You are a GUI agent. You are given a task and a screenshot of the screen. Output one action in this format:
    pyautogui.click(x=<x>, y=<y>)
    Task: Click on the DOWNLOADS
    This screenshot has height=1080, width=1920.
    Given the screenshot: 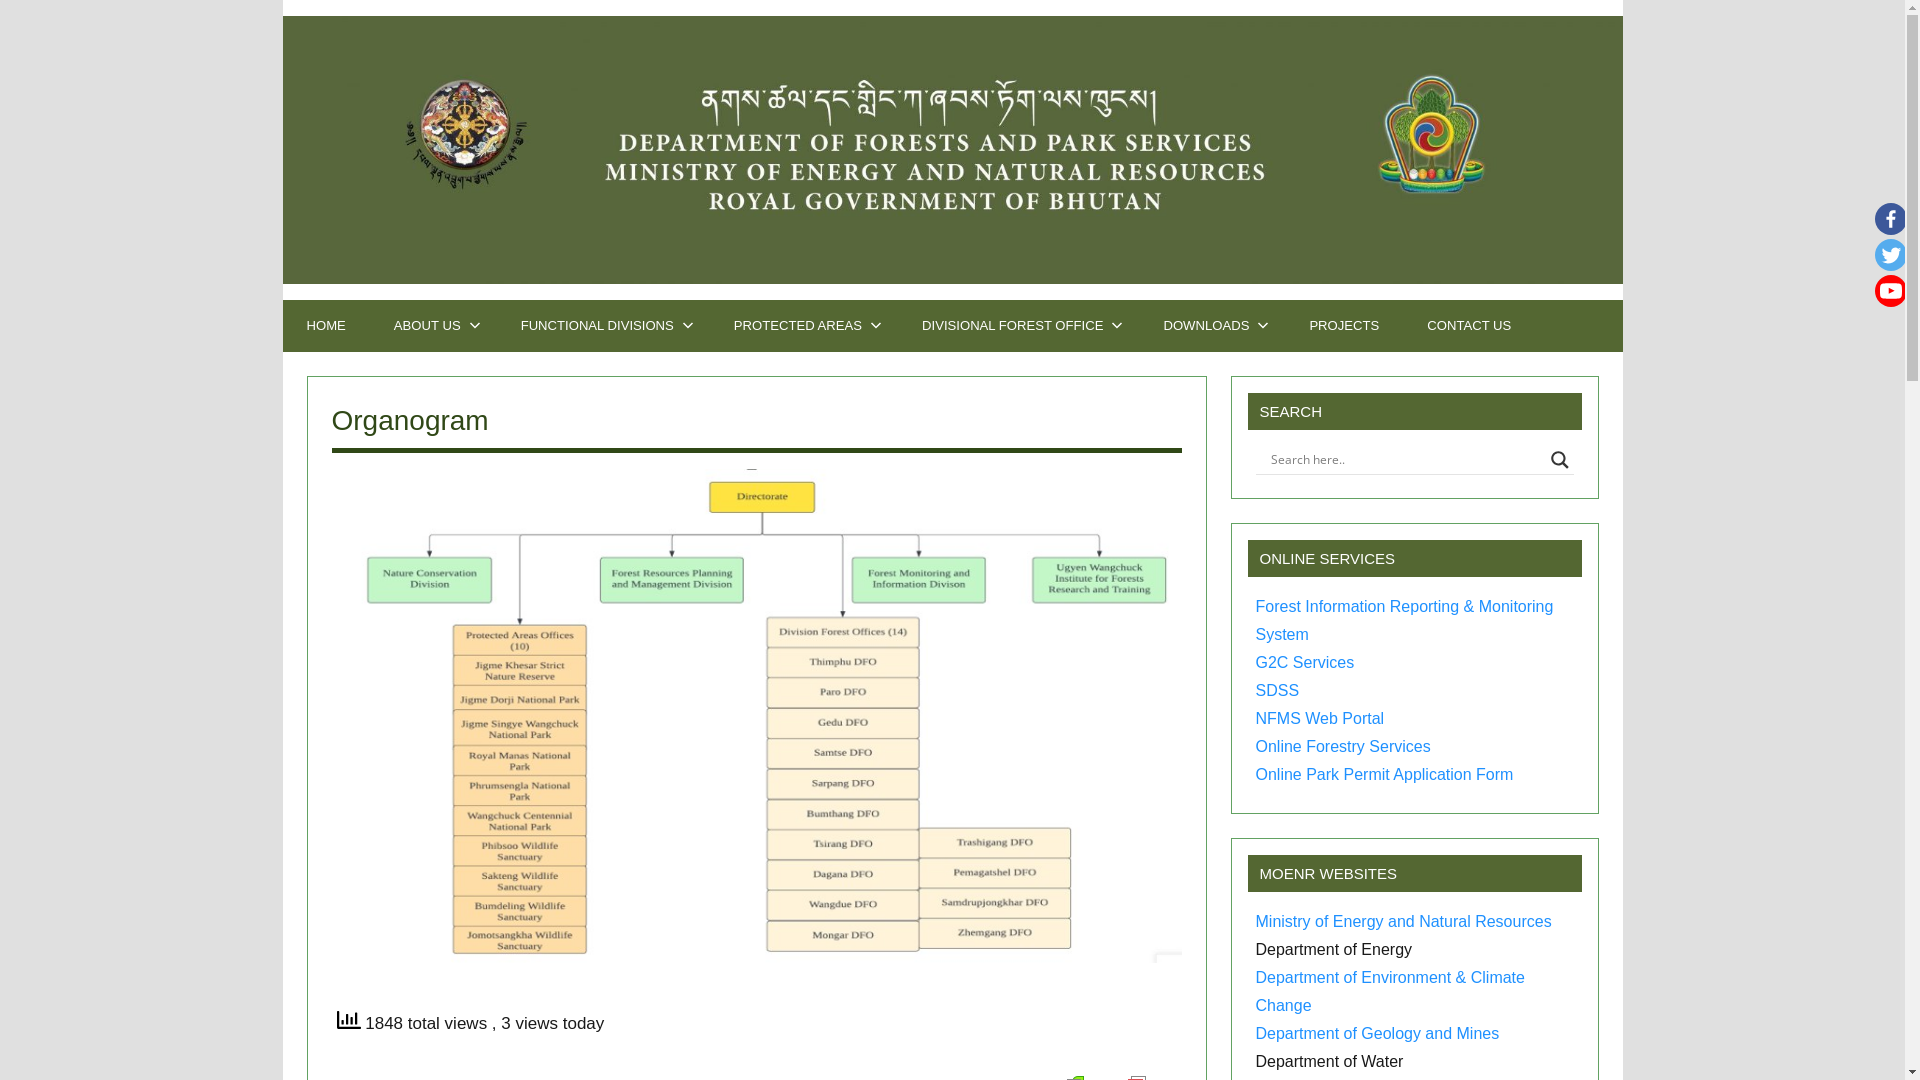 What is the action you would take?
    pyautogui.click(x=1212, y=326)
    